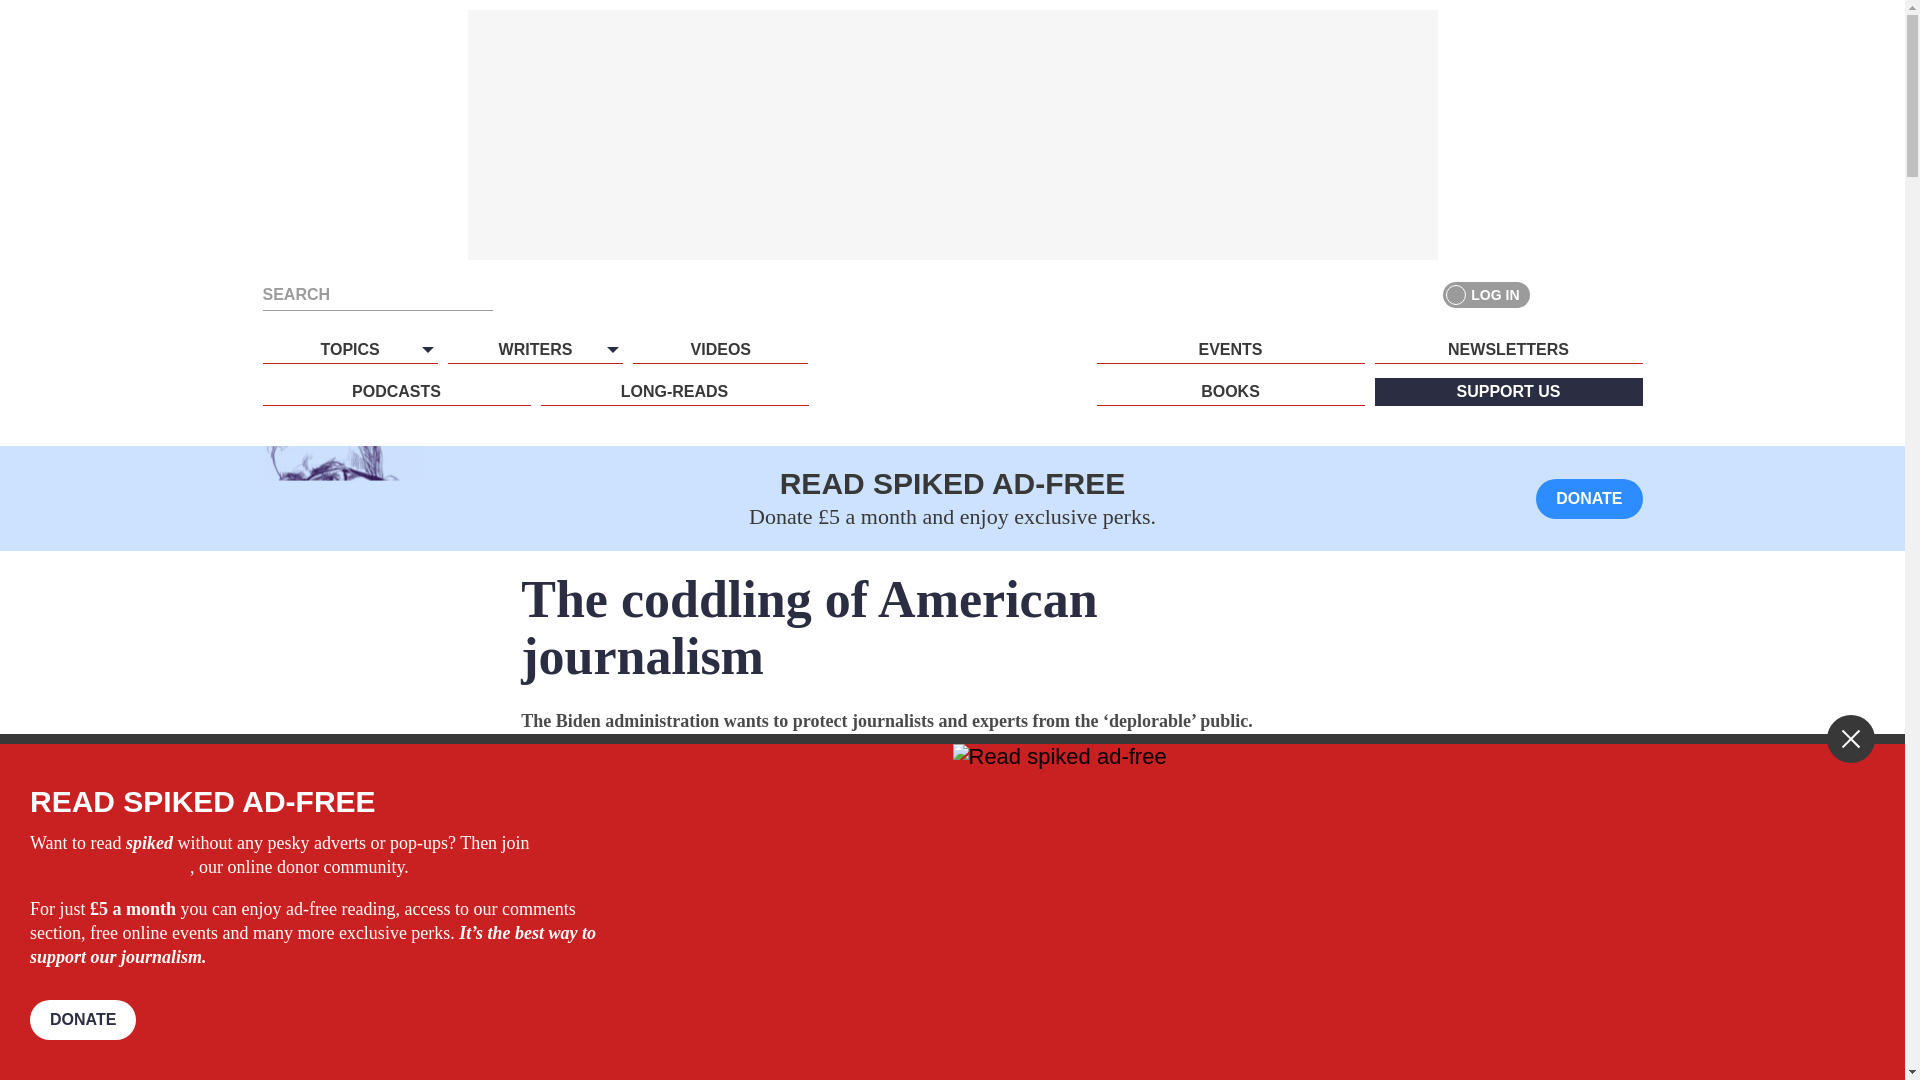  I want to click on SUPPORT US, so click(1508, 392).